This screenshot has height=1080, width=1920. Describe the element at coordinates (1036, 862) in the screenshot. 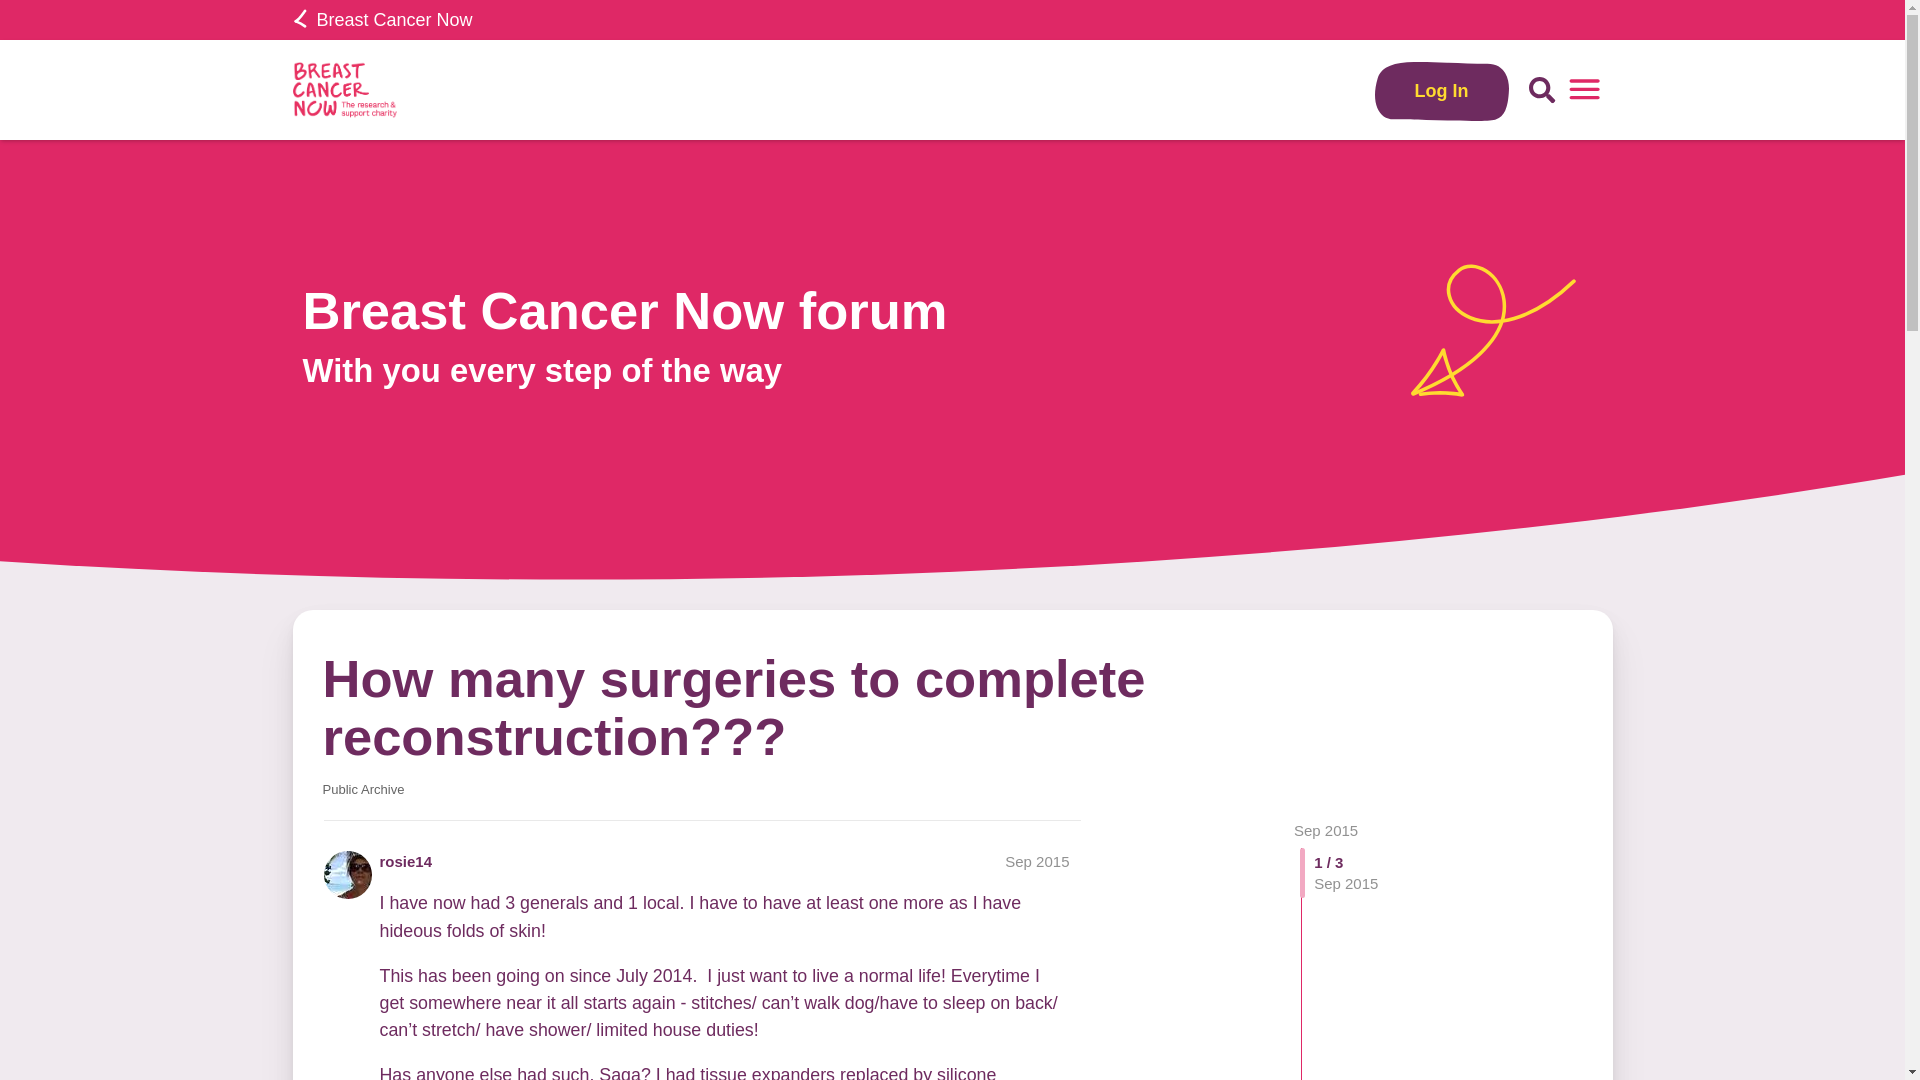

I see `Sep 2015` at that location.